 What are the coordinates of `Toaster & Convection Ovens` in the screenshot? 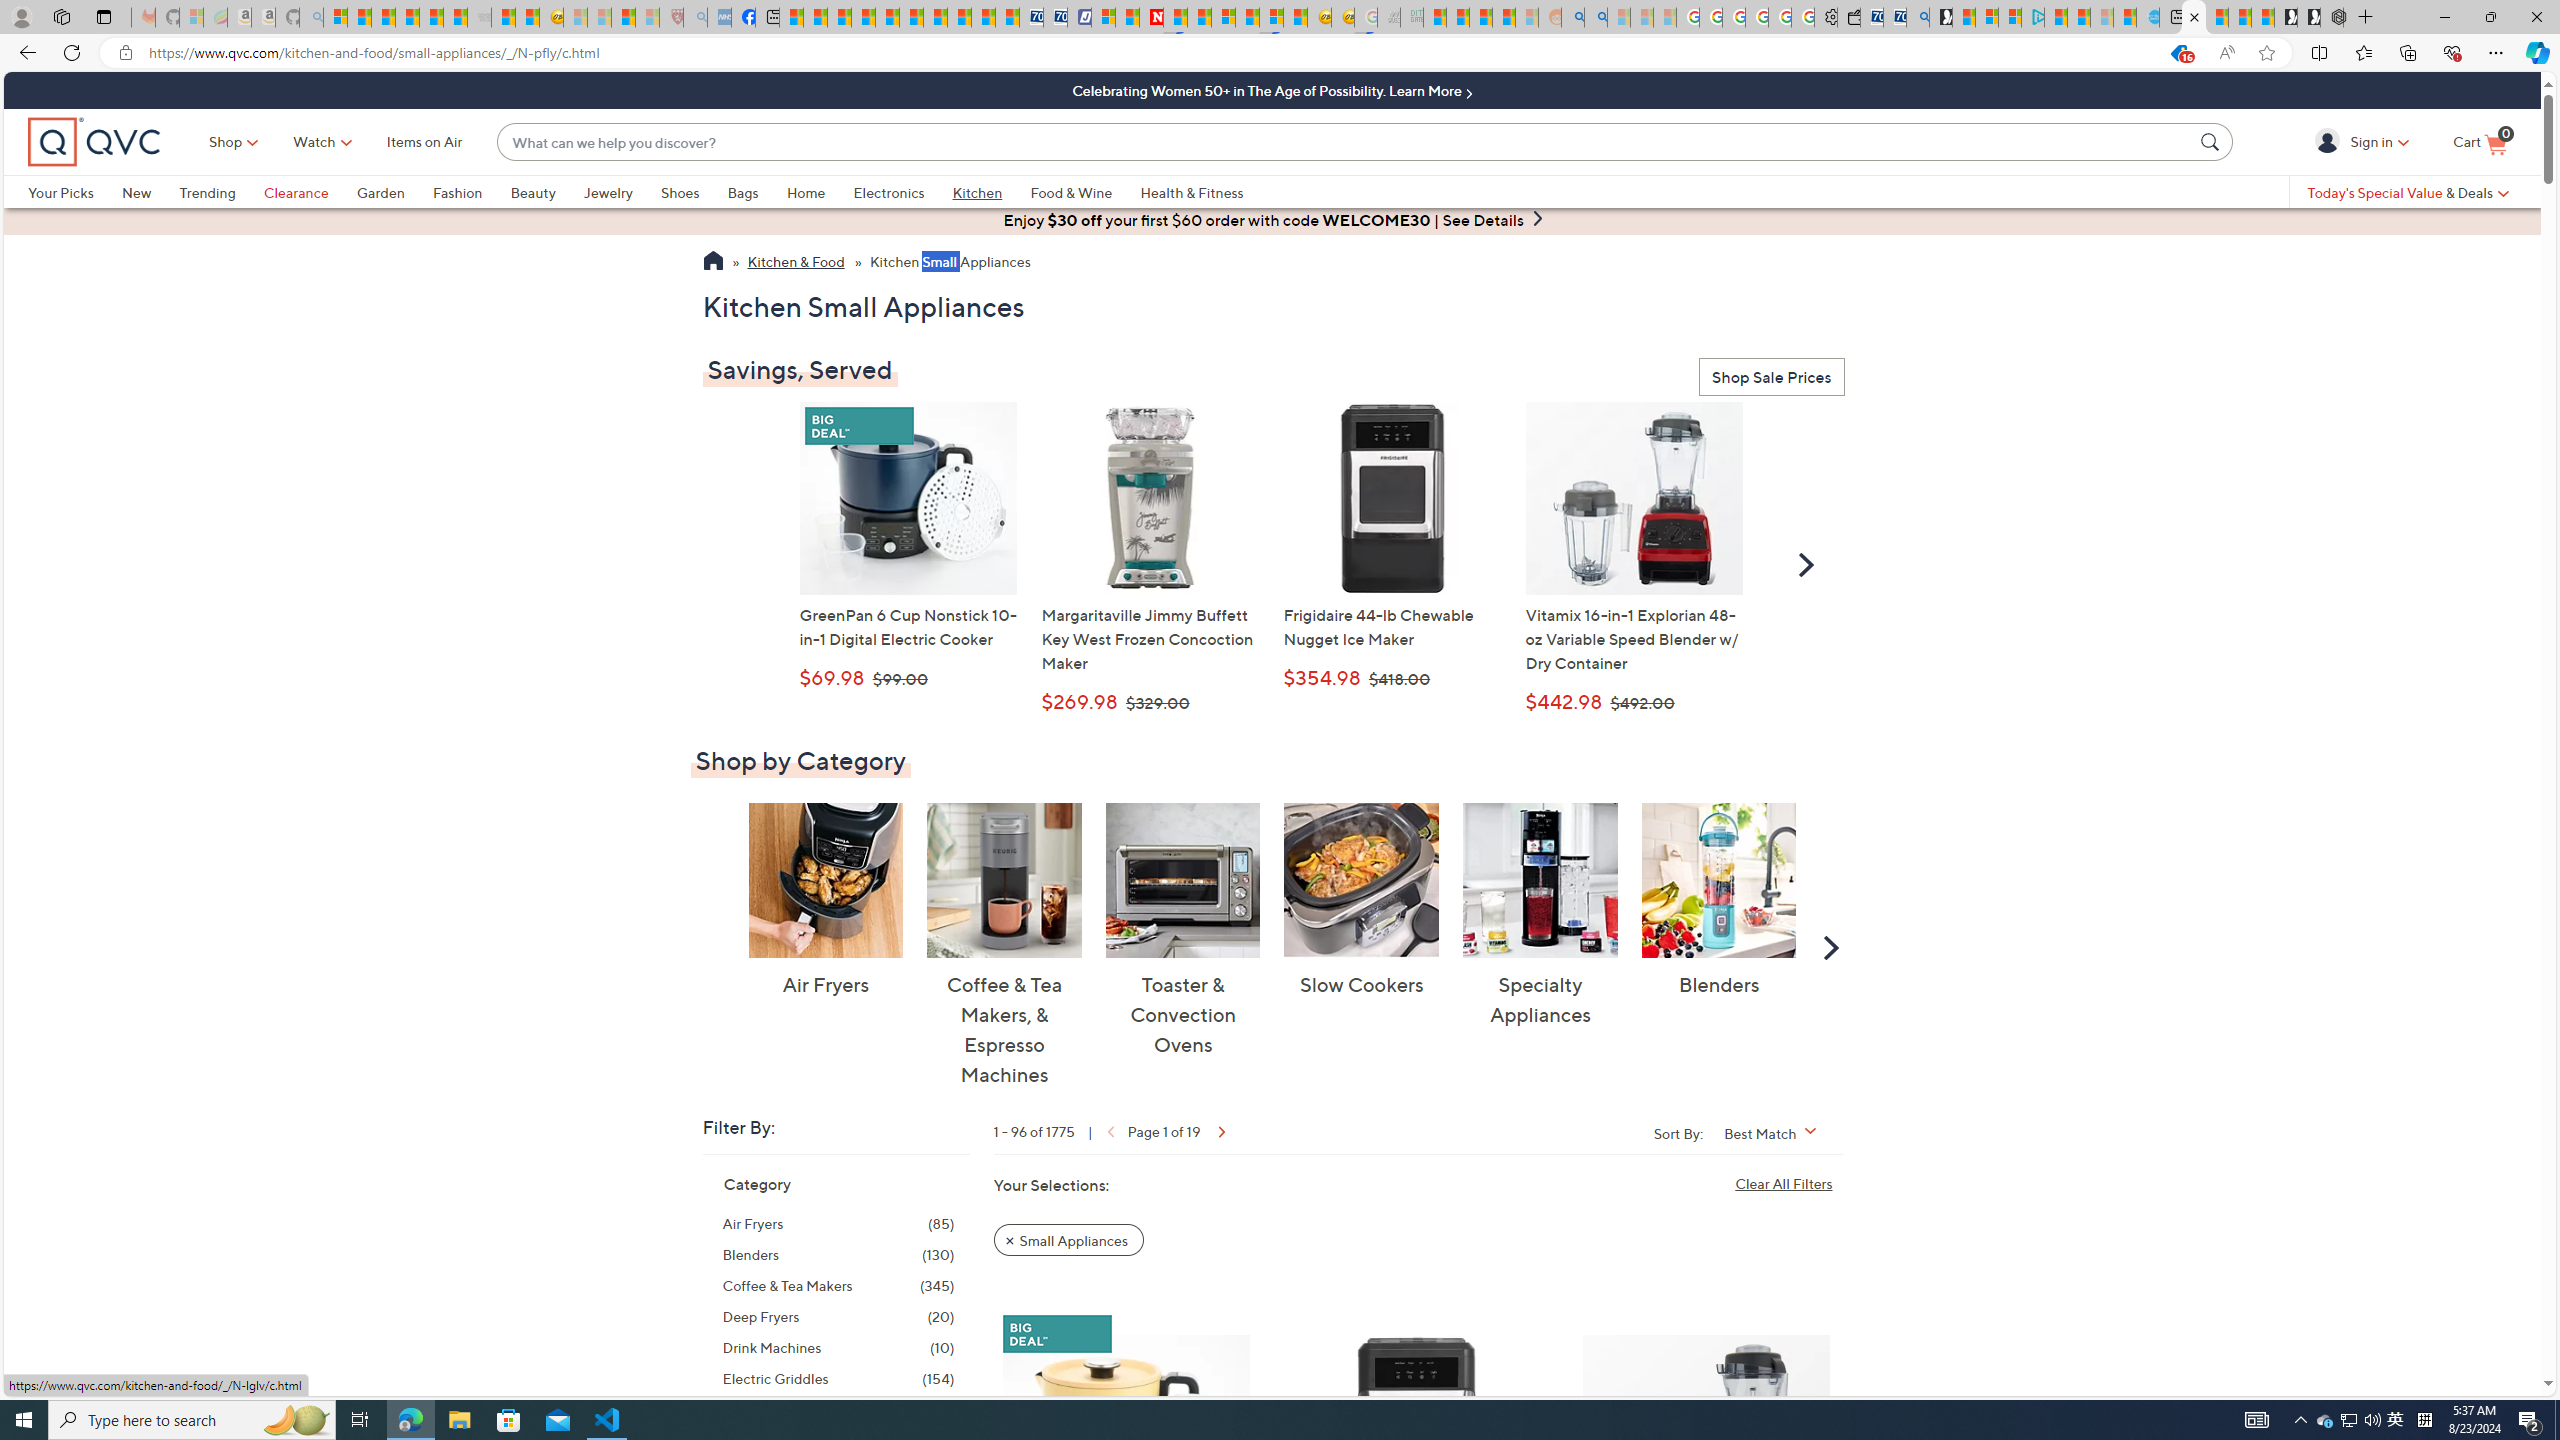 It's located at (1184, 880).